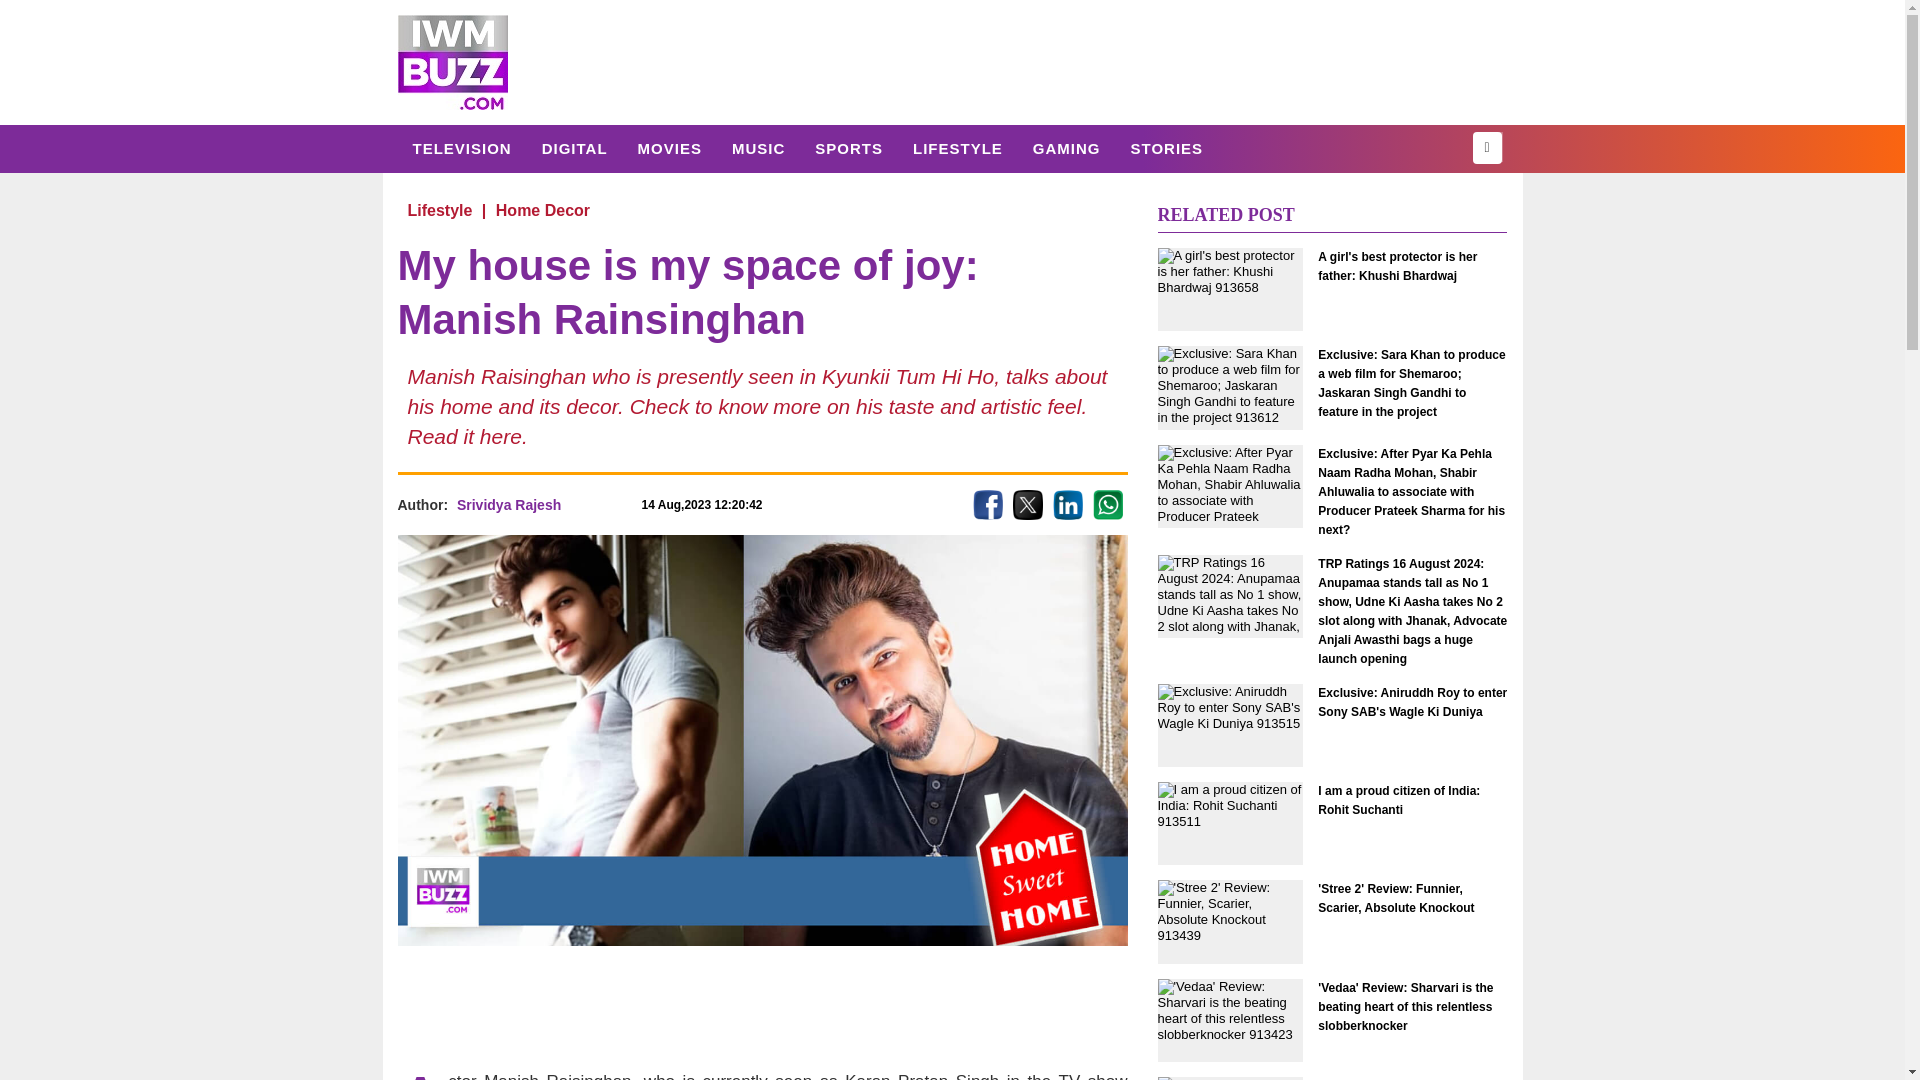  What do you see at coordinates (1166, 148) in the screenshot?
I see `Web Stories` at bounding box center [1166, 148].